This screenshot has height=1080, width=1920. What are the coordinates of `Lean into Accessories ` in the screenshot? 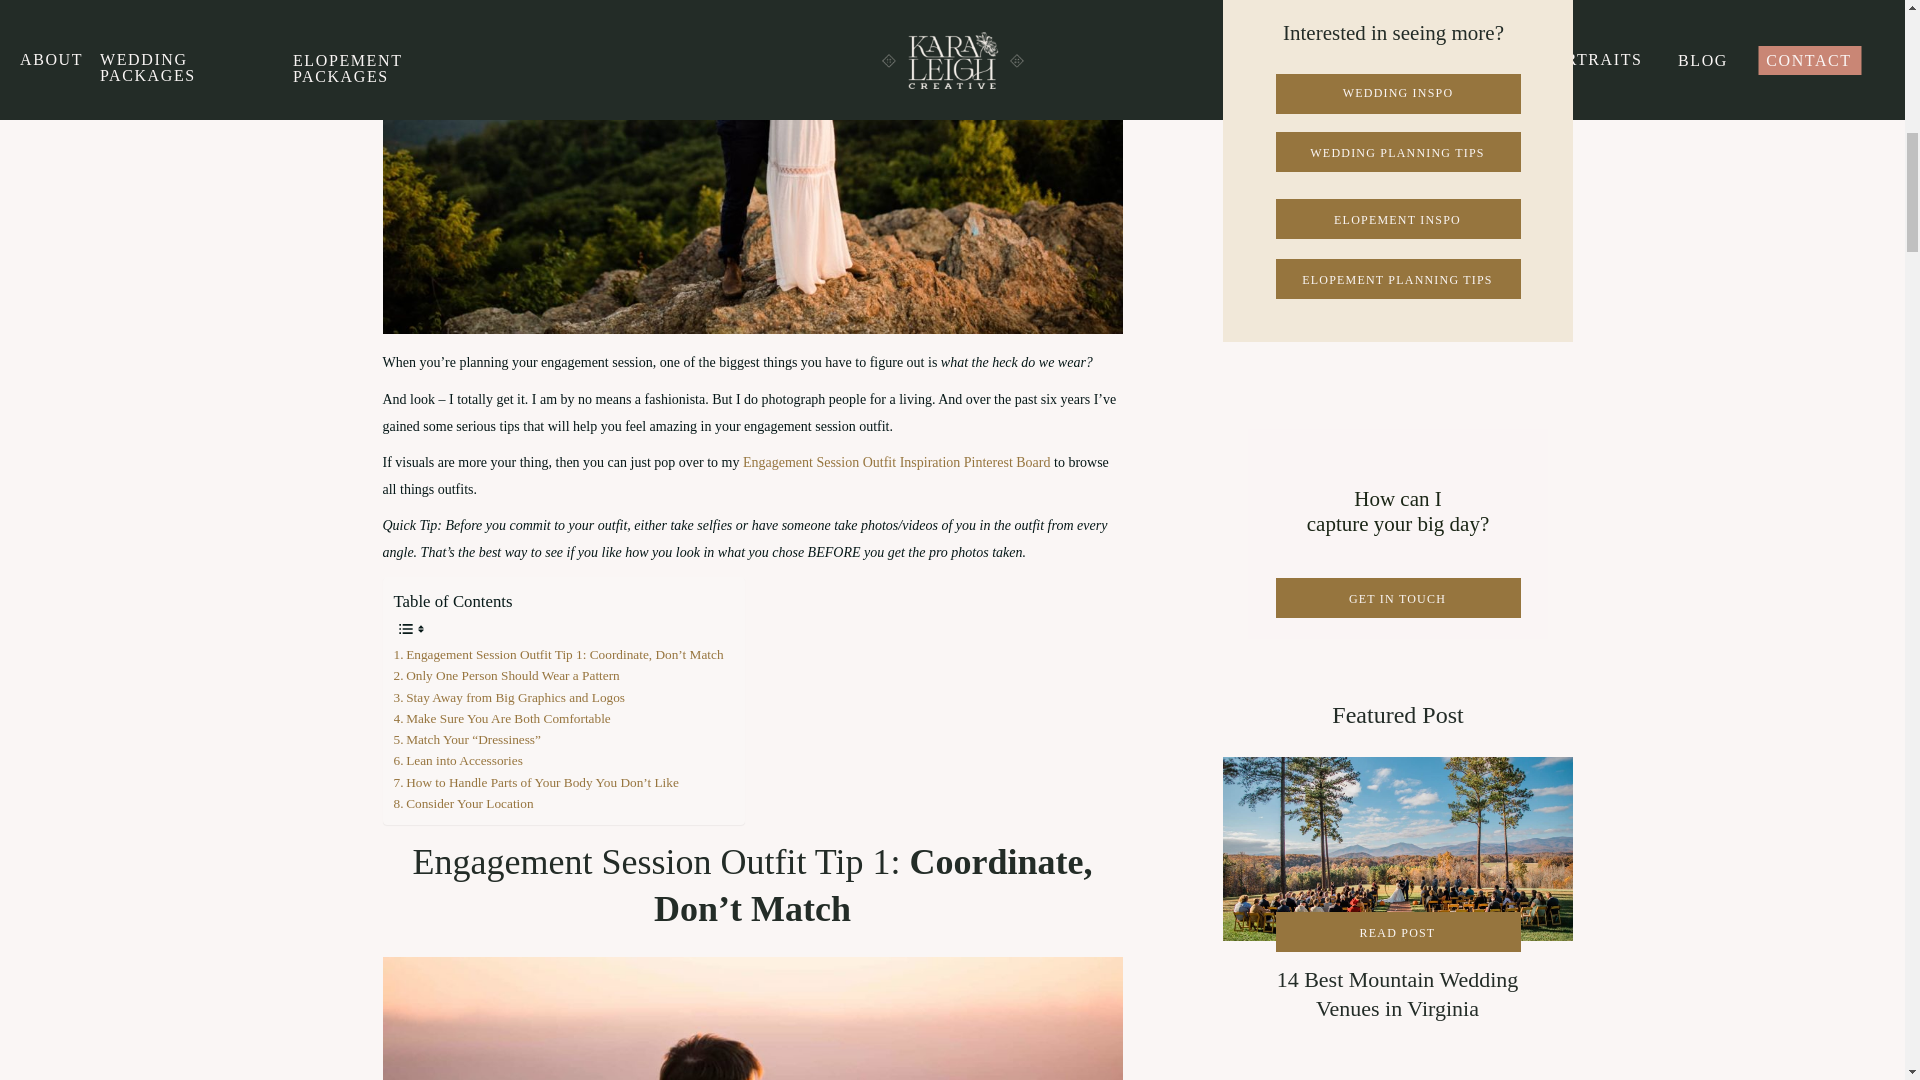 It's located at (460, 760).